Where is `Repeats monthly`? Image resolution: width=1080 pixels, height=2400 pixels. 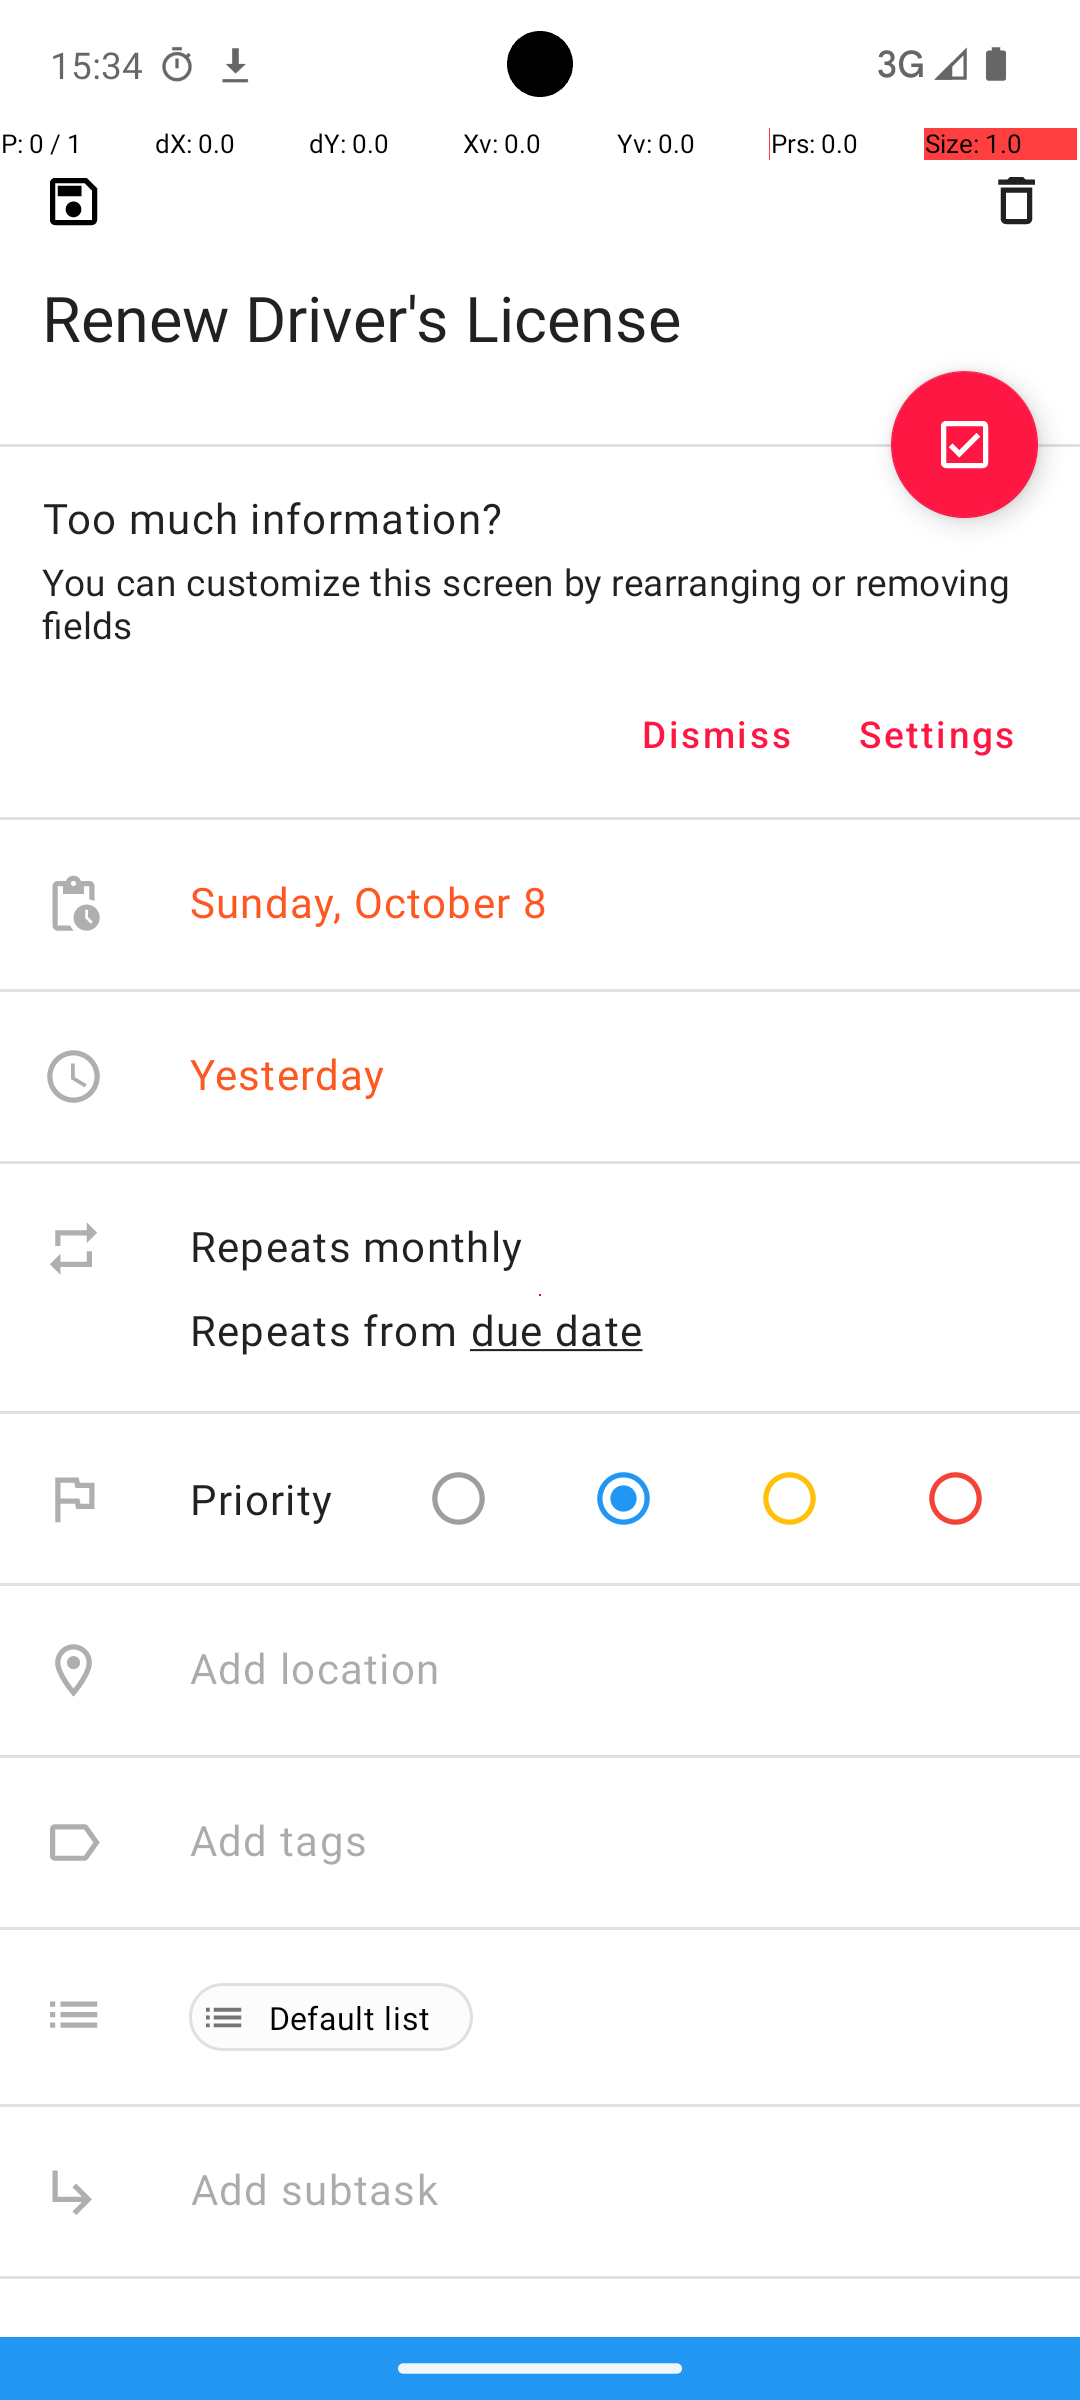 Repeats monthly is located at coordinates (614, 1248).